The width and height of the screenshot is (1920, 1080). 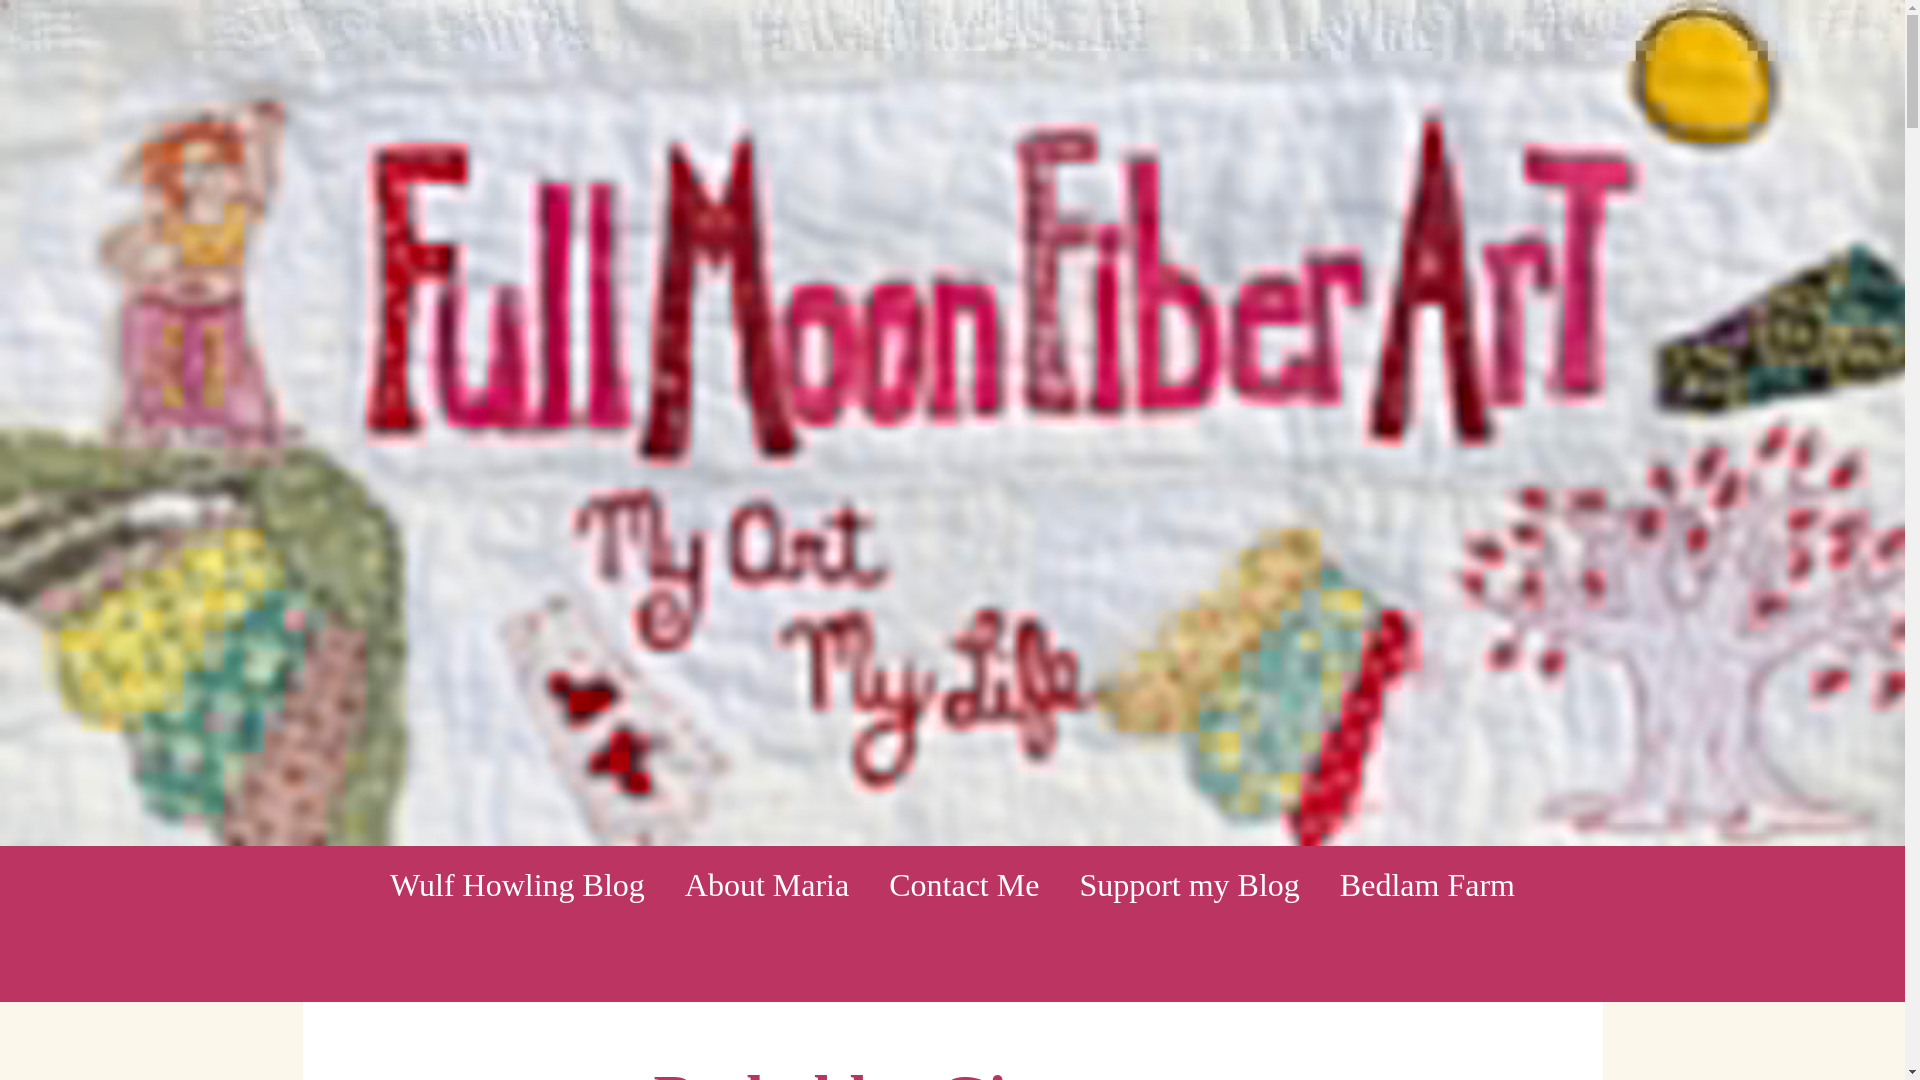 I want to click on Shop Etsy, so click(x=952, y=963).